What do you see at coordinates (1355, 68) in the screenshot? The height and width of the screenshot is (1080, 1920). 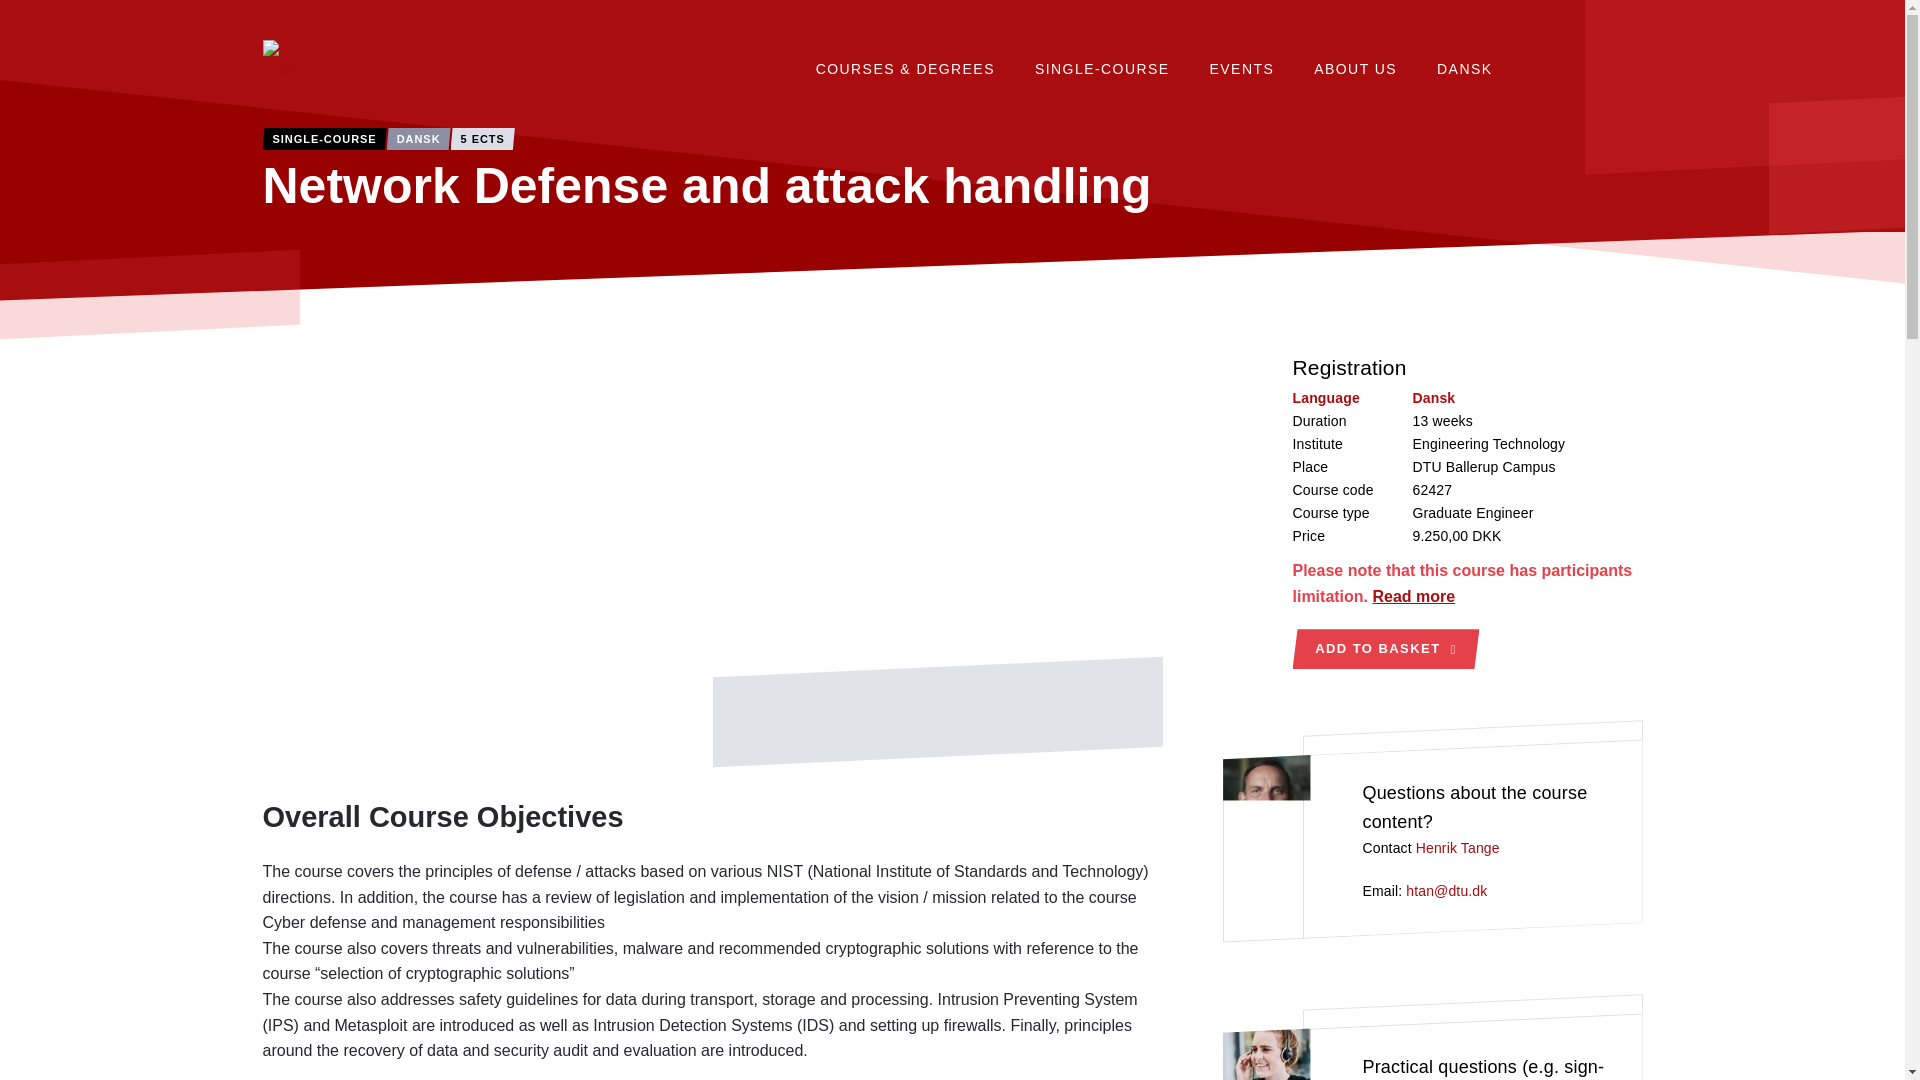 I see `SINGLE-COURSE` at bounding box center [1355, 68].